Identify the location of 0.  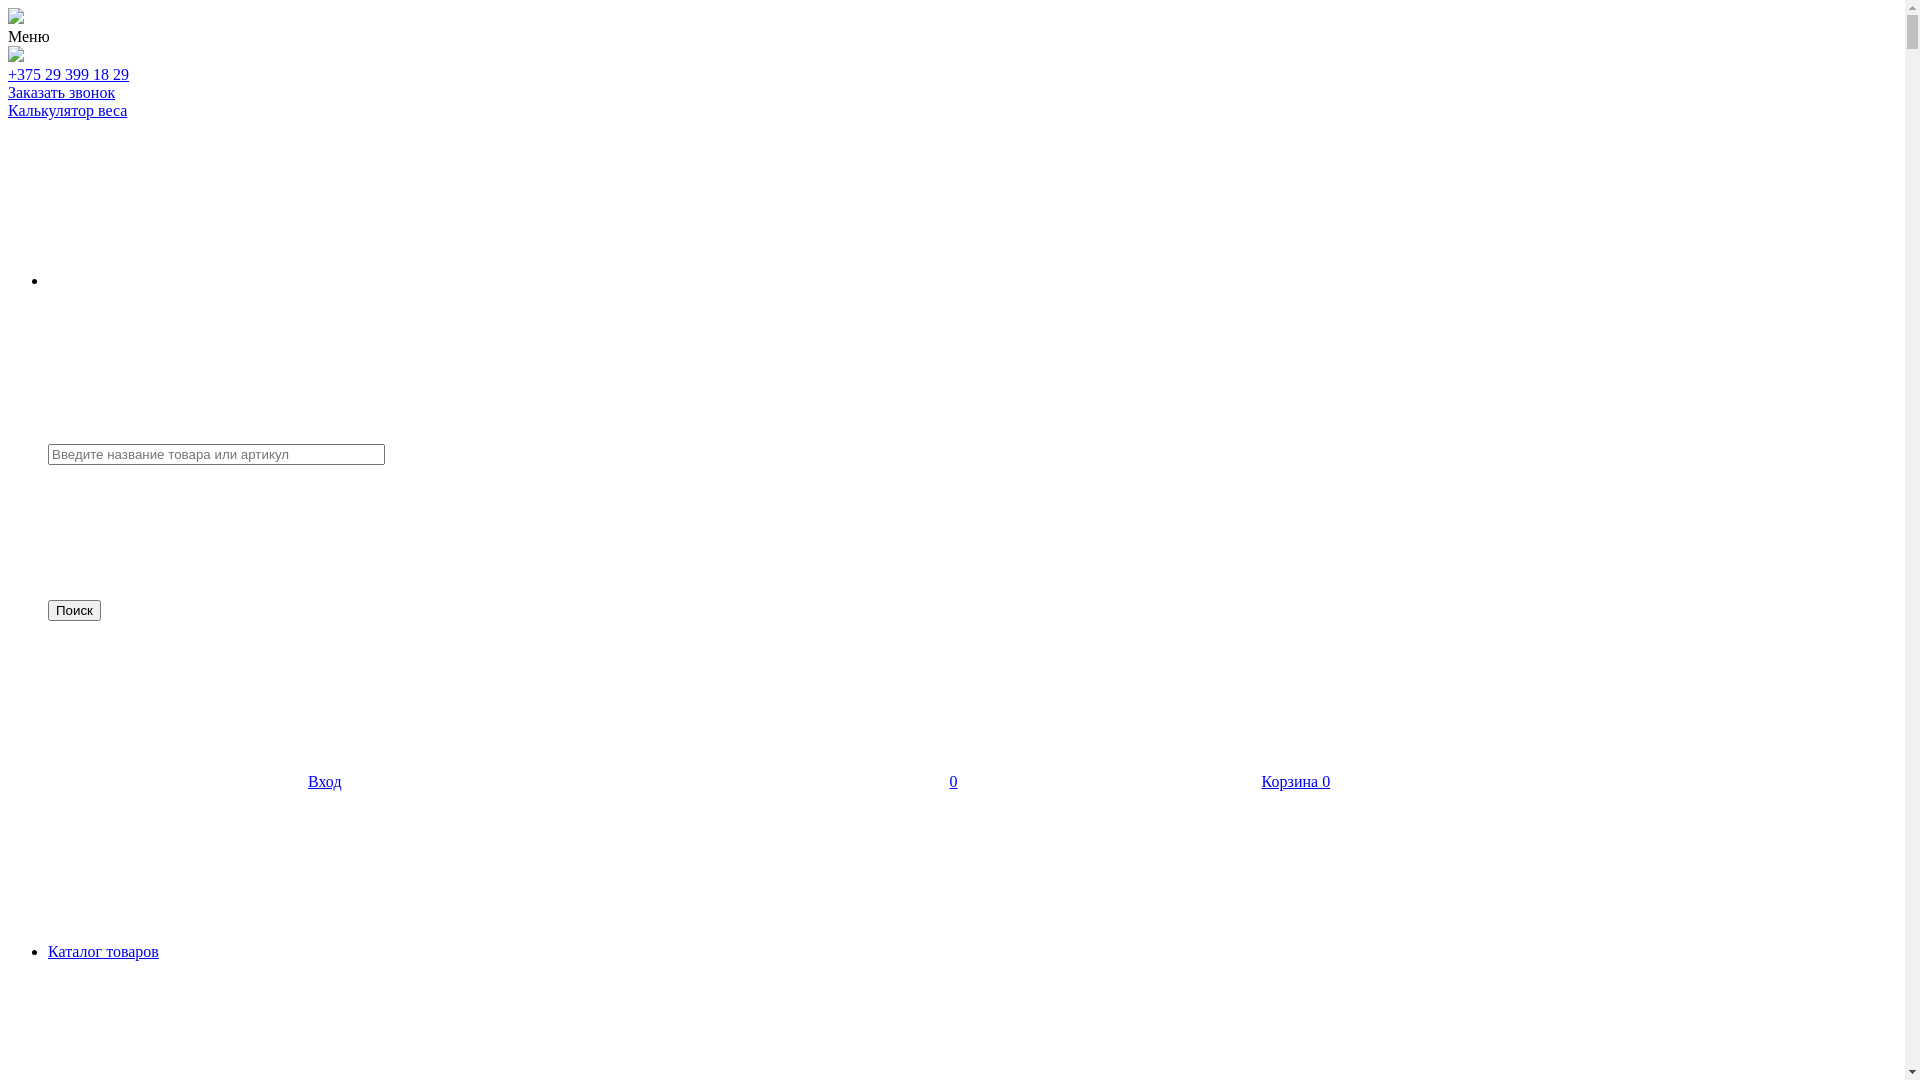
(804, 782).